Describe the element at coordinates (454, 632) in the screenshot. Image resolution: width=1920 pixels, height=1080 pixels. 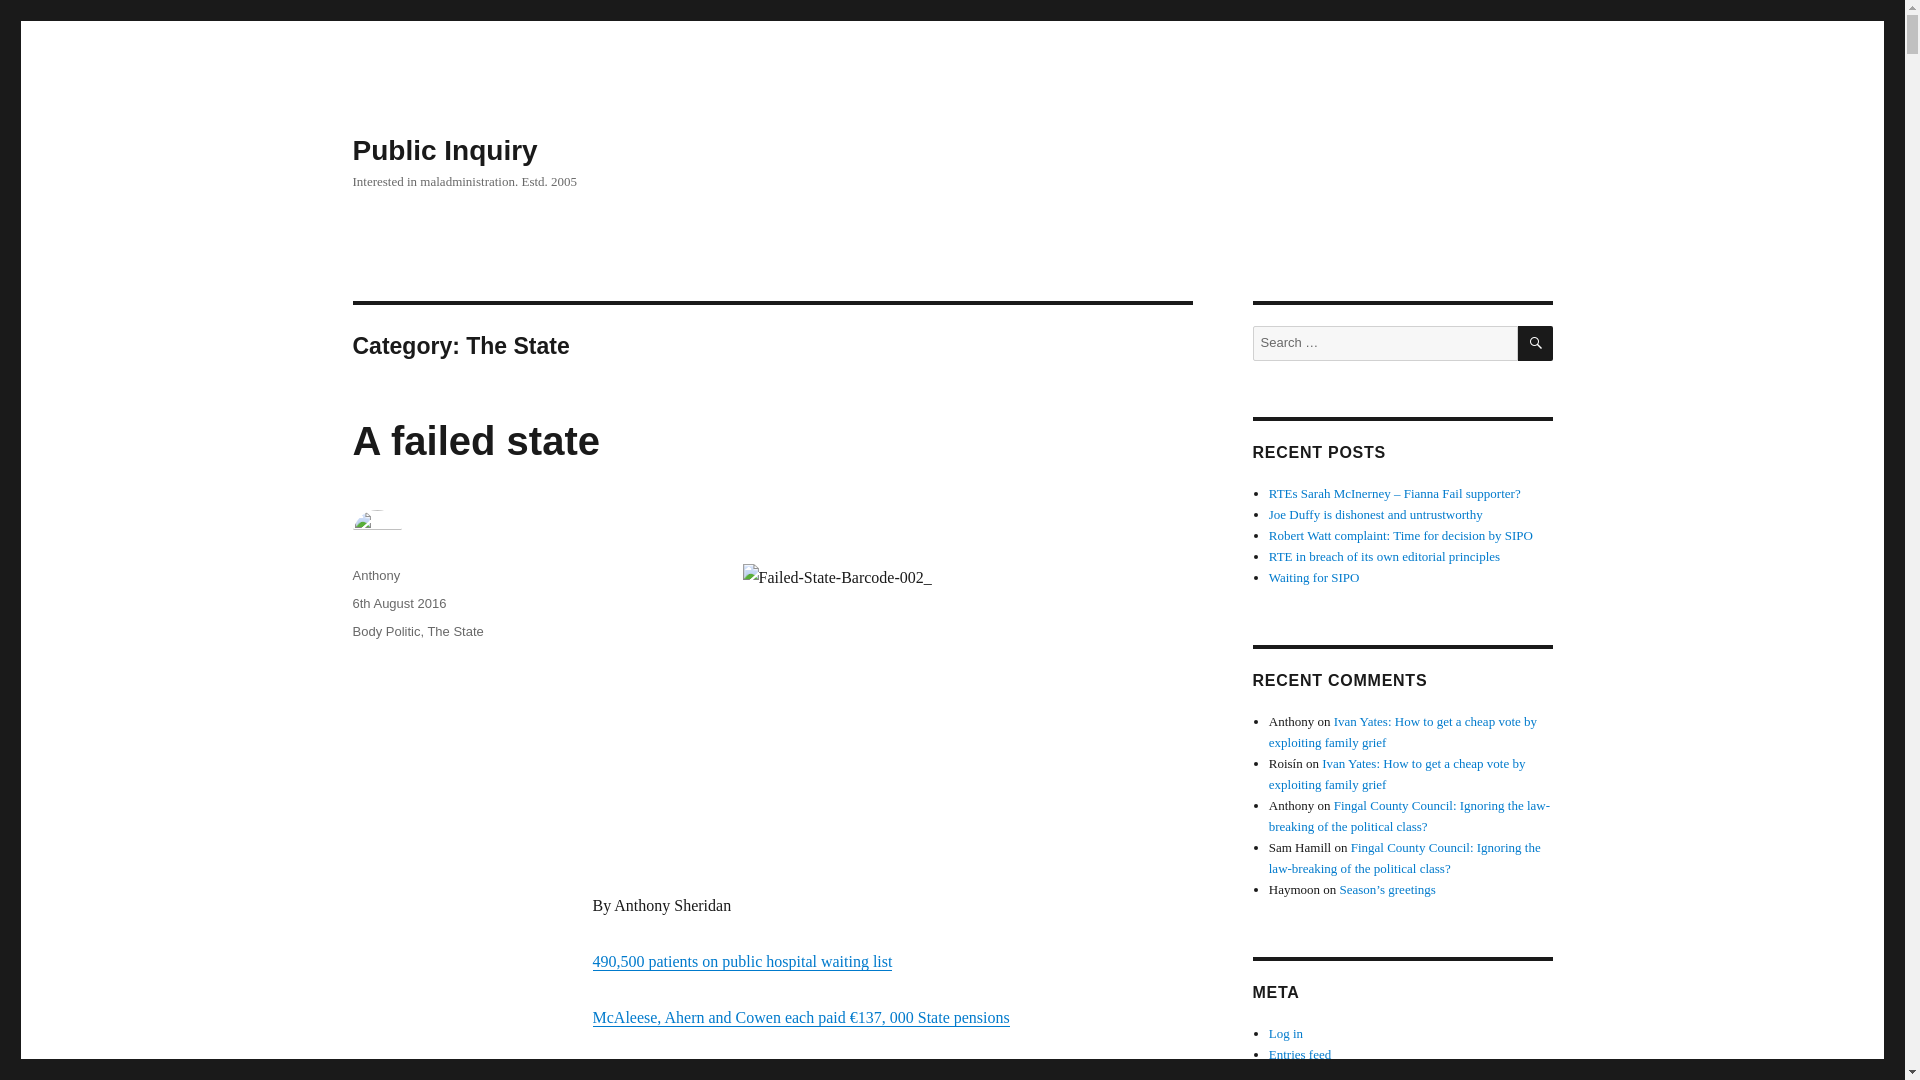
I see `The State` at that location.